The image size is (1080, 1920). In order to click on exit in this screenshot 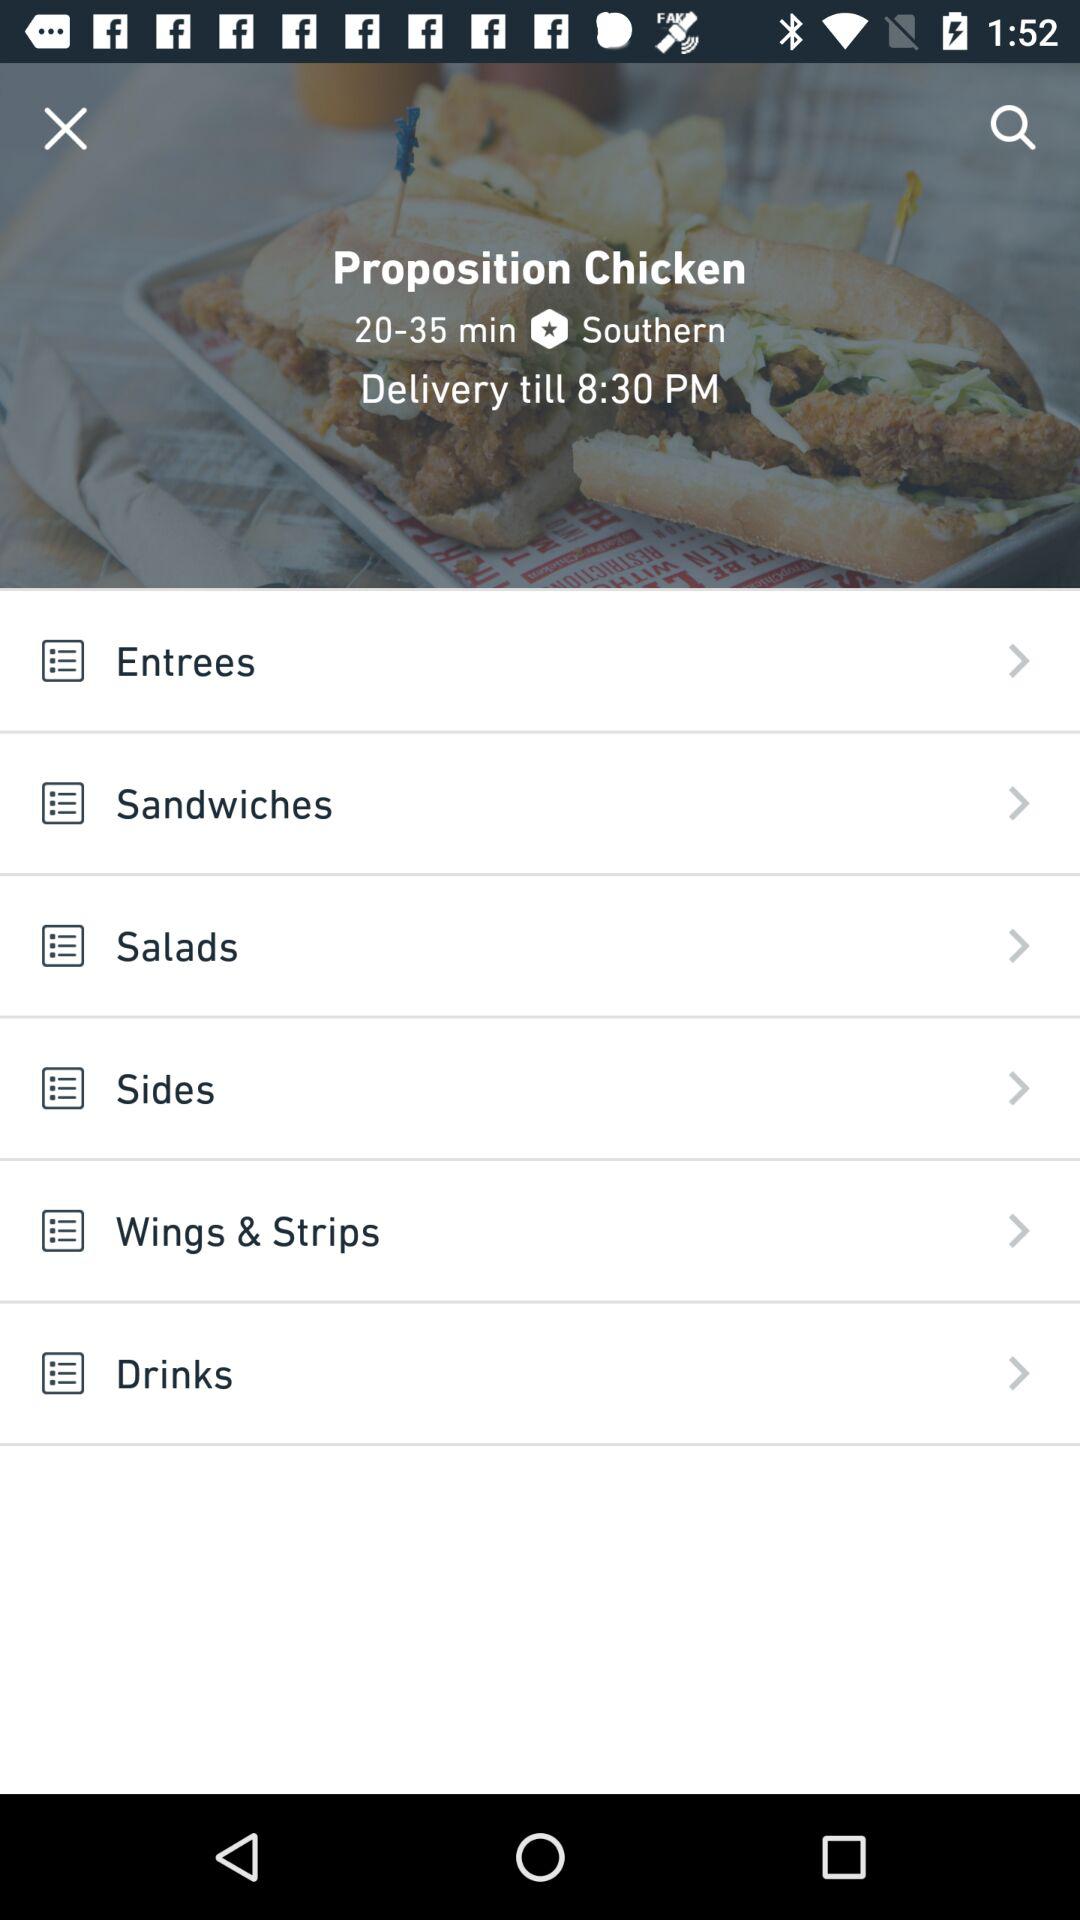, I will do `click(66, 128)`.